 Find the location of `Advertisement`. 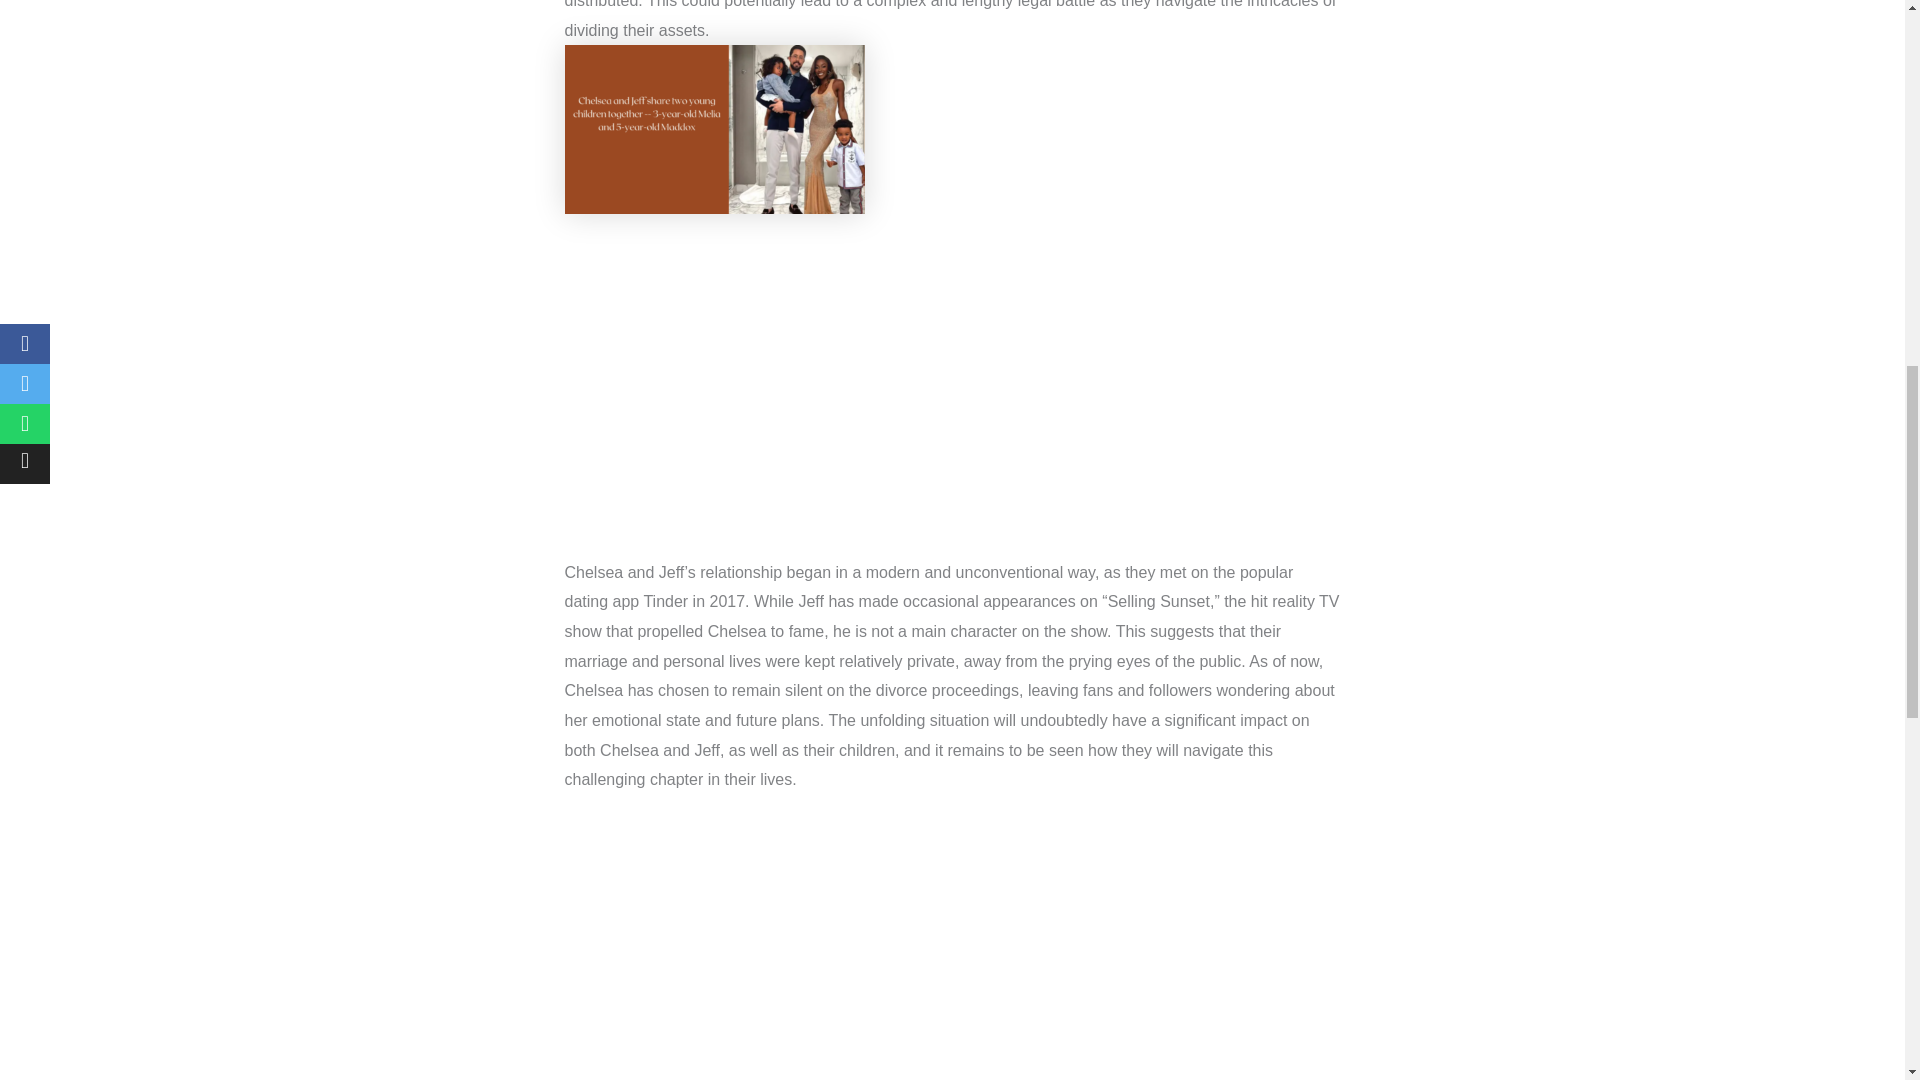

Advertisement is located at coordinates (952, 379).